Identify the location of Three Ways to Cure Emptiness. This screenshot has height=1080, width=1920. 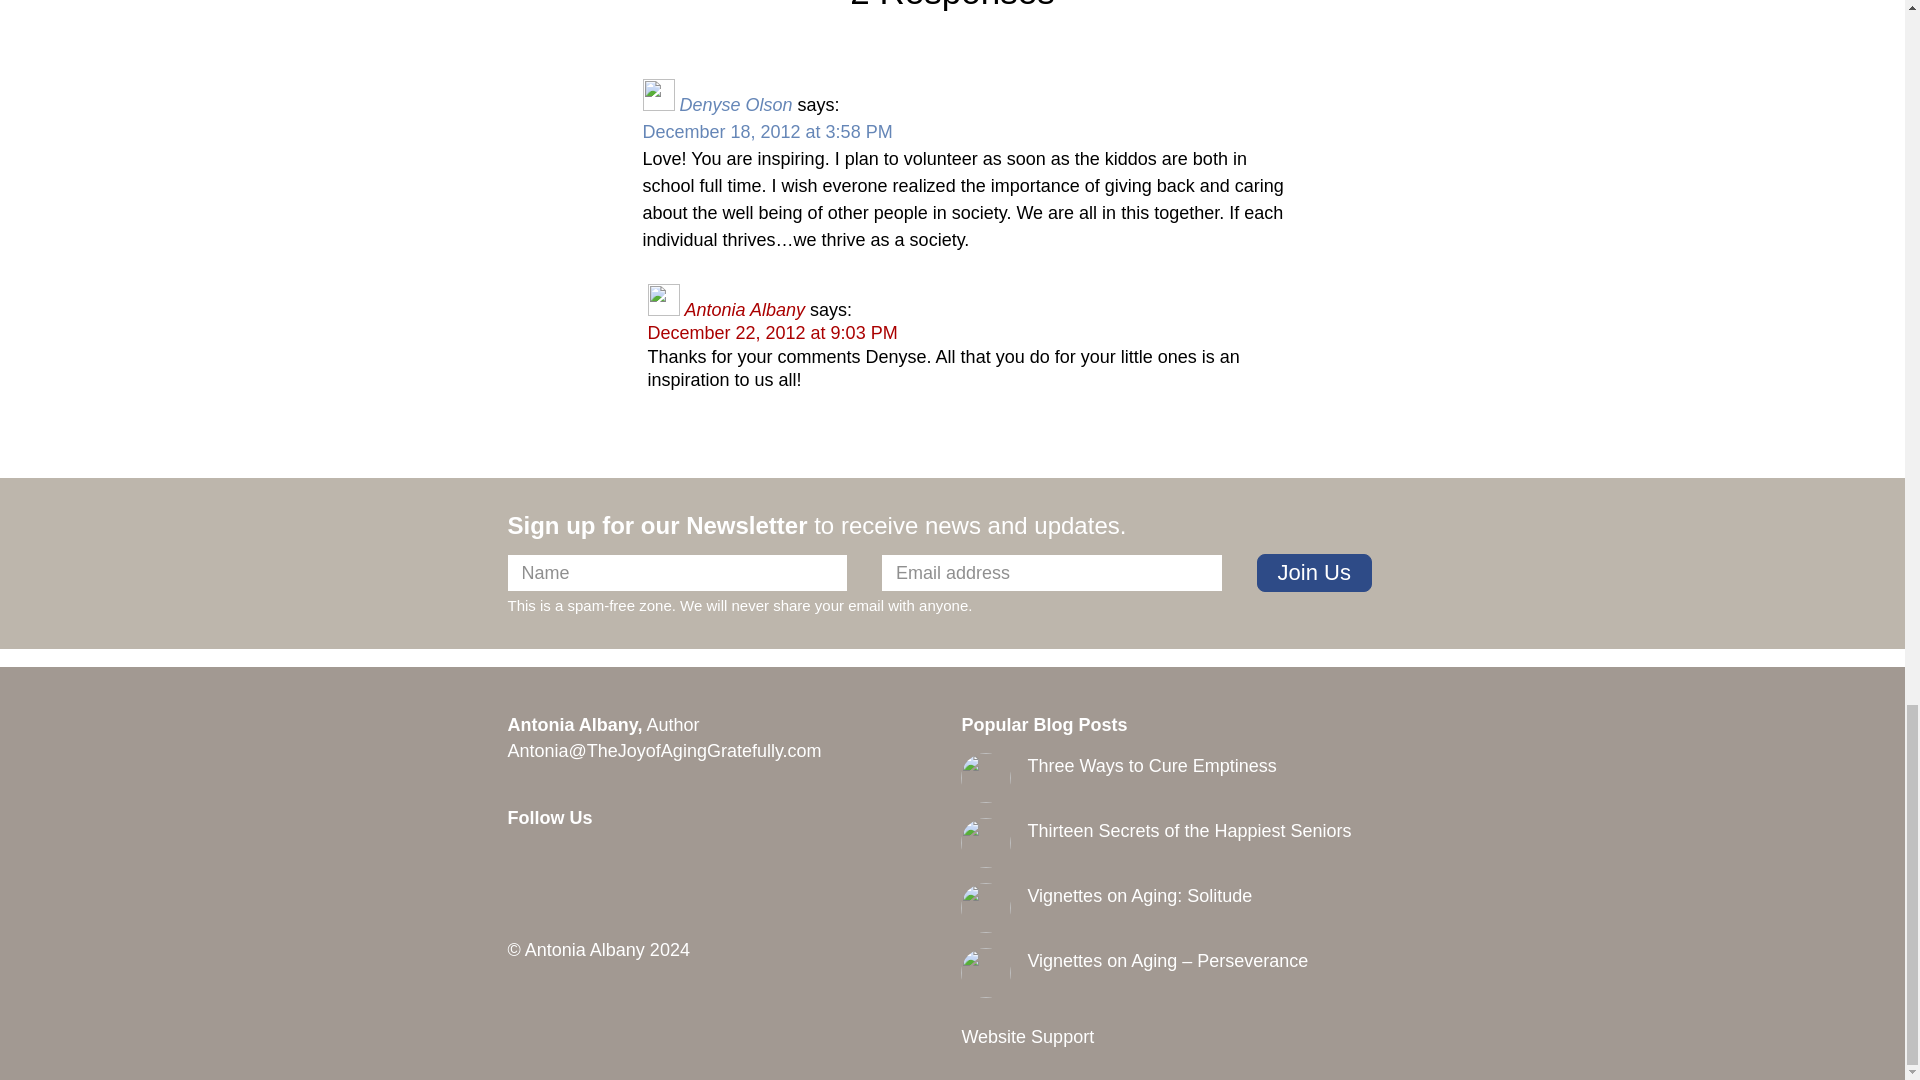
(1152, 766).